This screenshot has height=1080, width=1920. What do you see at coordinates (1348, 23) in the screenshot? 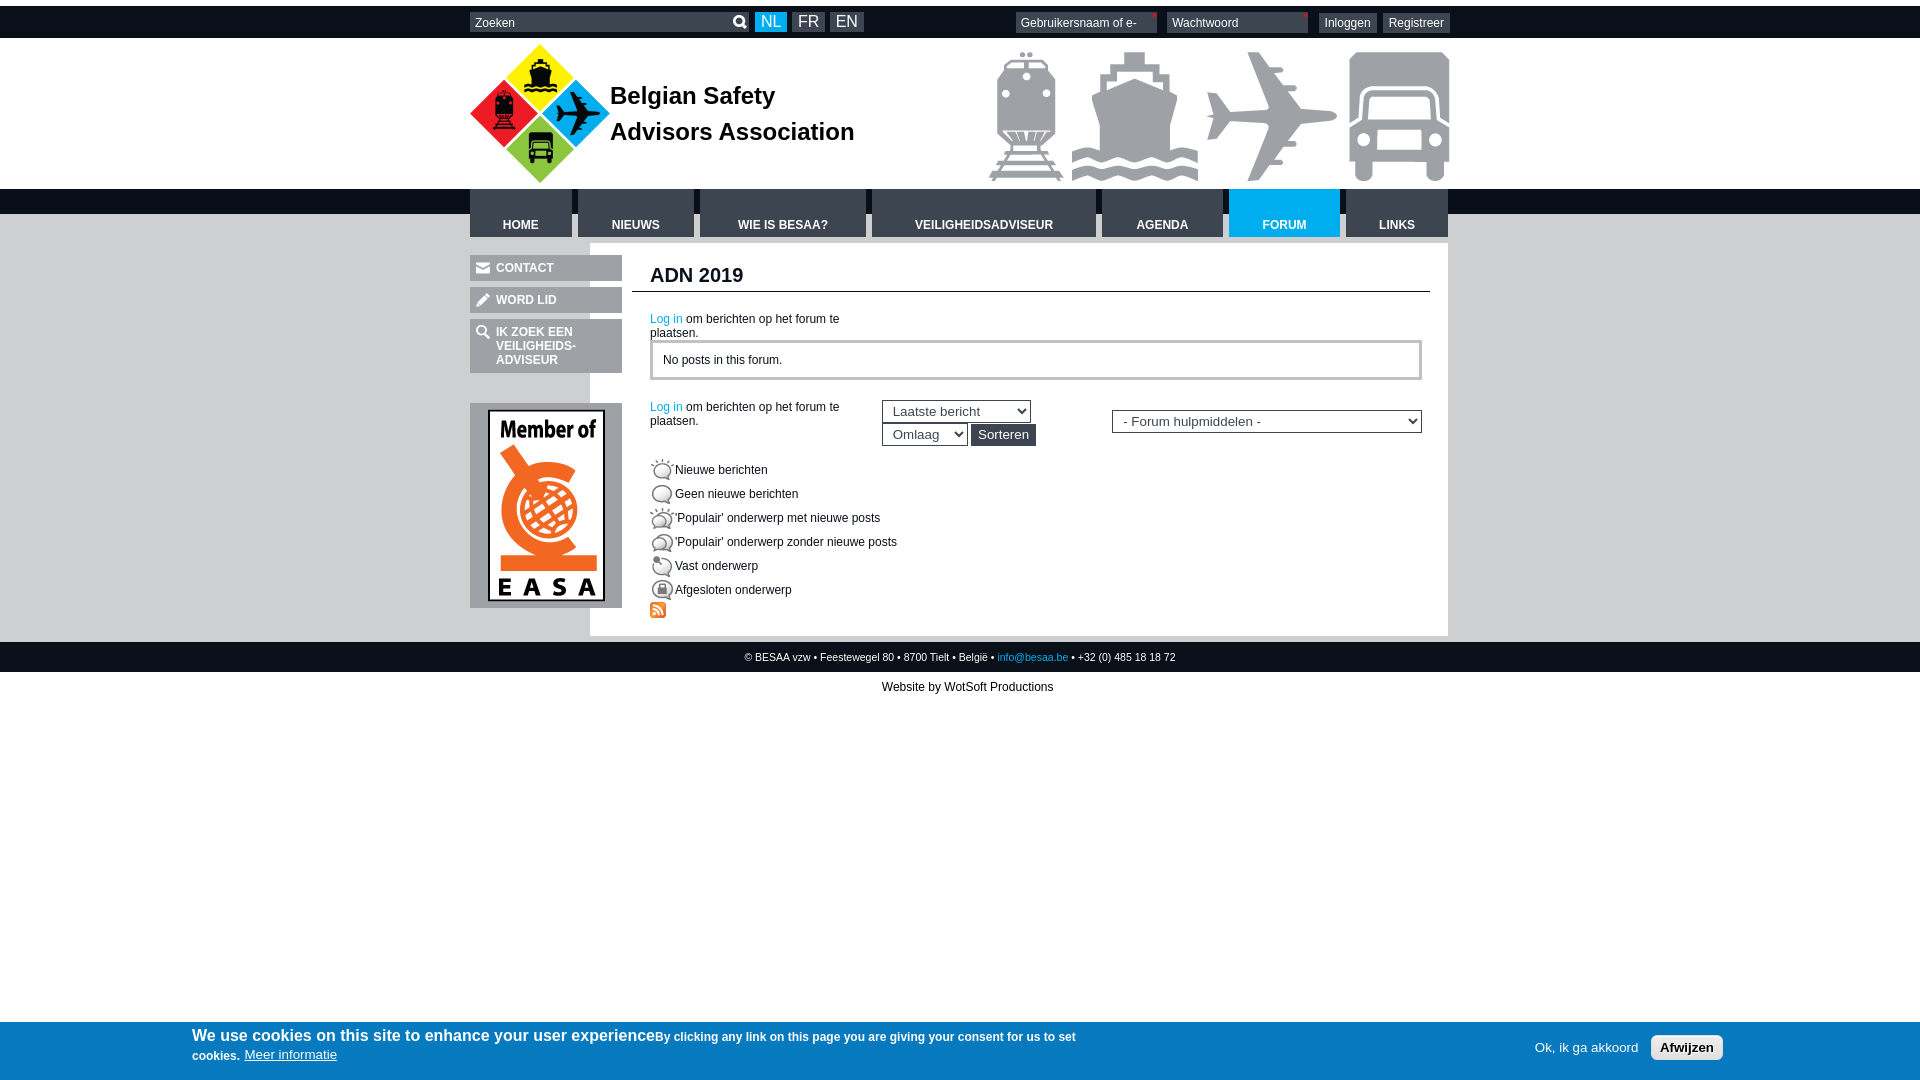
I see `Inloggen` at bounding box center [1348, 23].